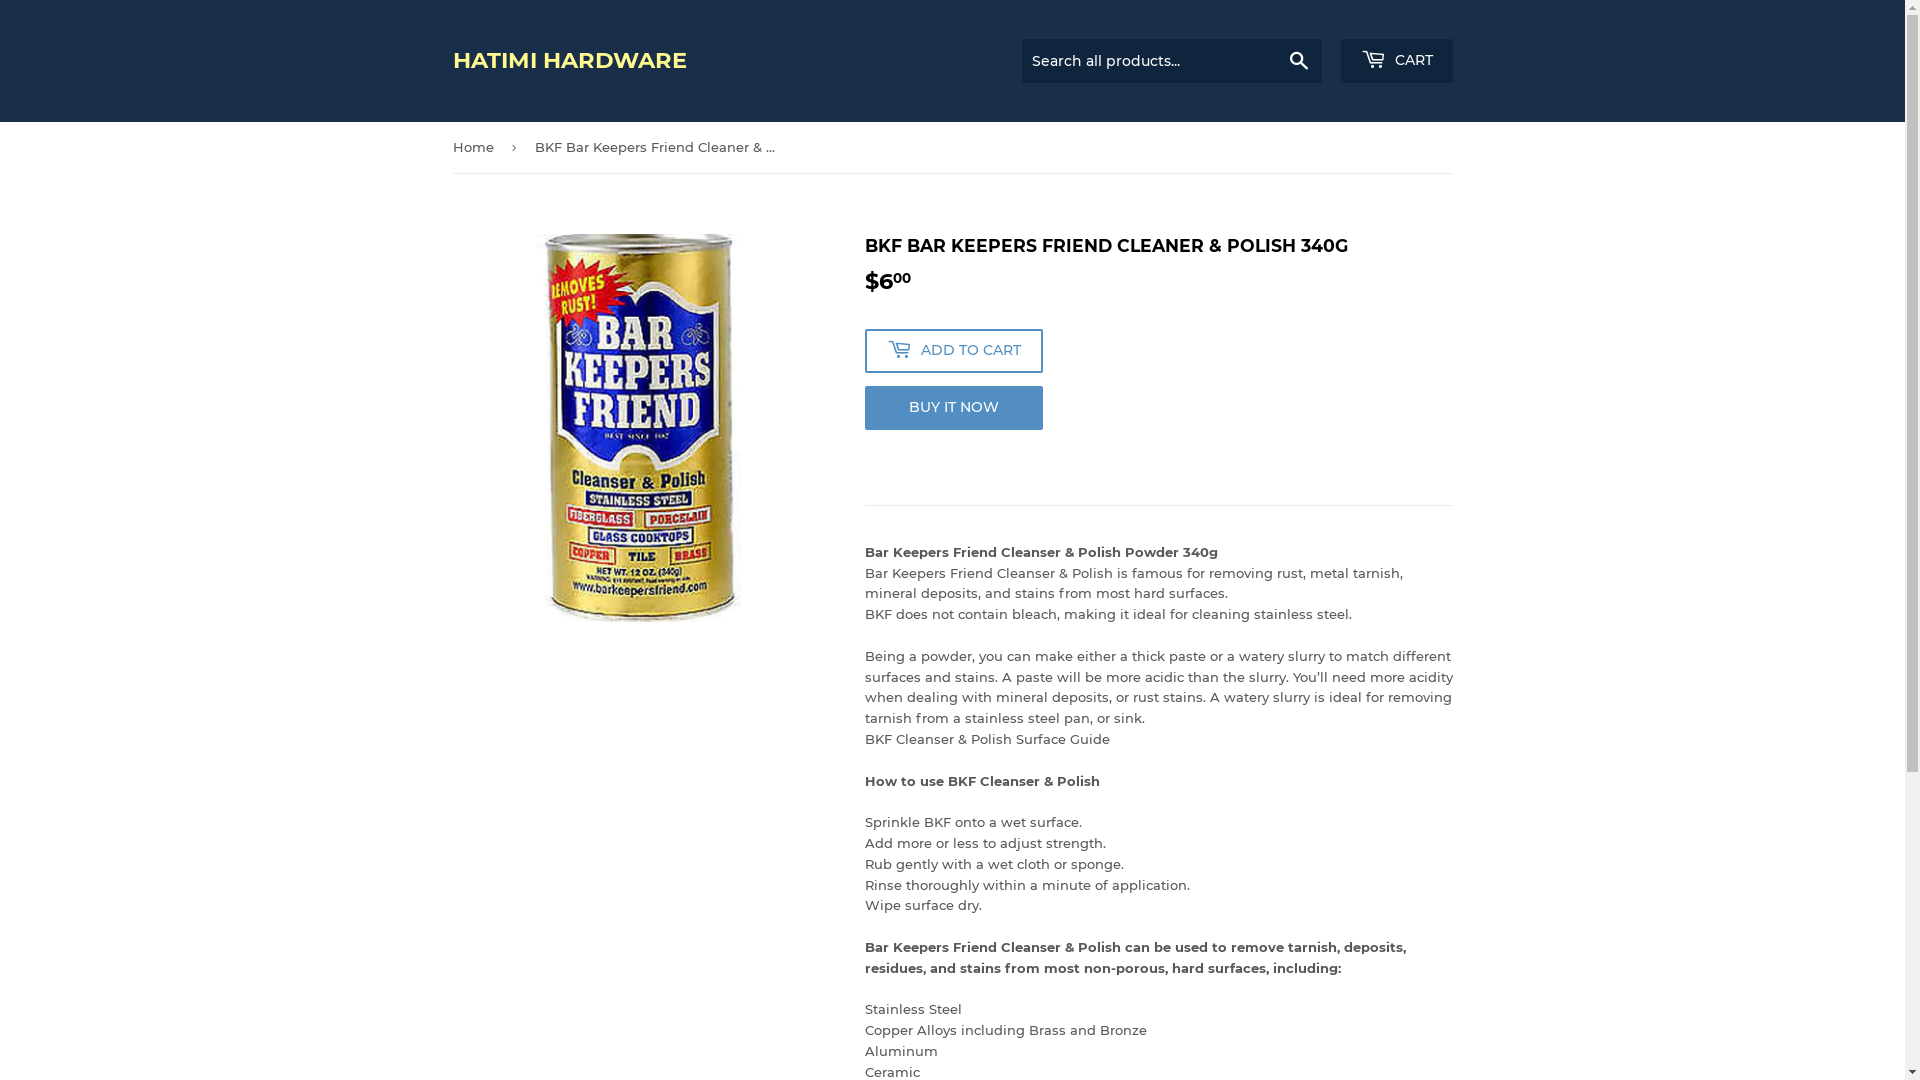  Describe the element at coordinates (953, 408) in the screenshot. I see `BUY IT NOW` at that location.